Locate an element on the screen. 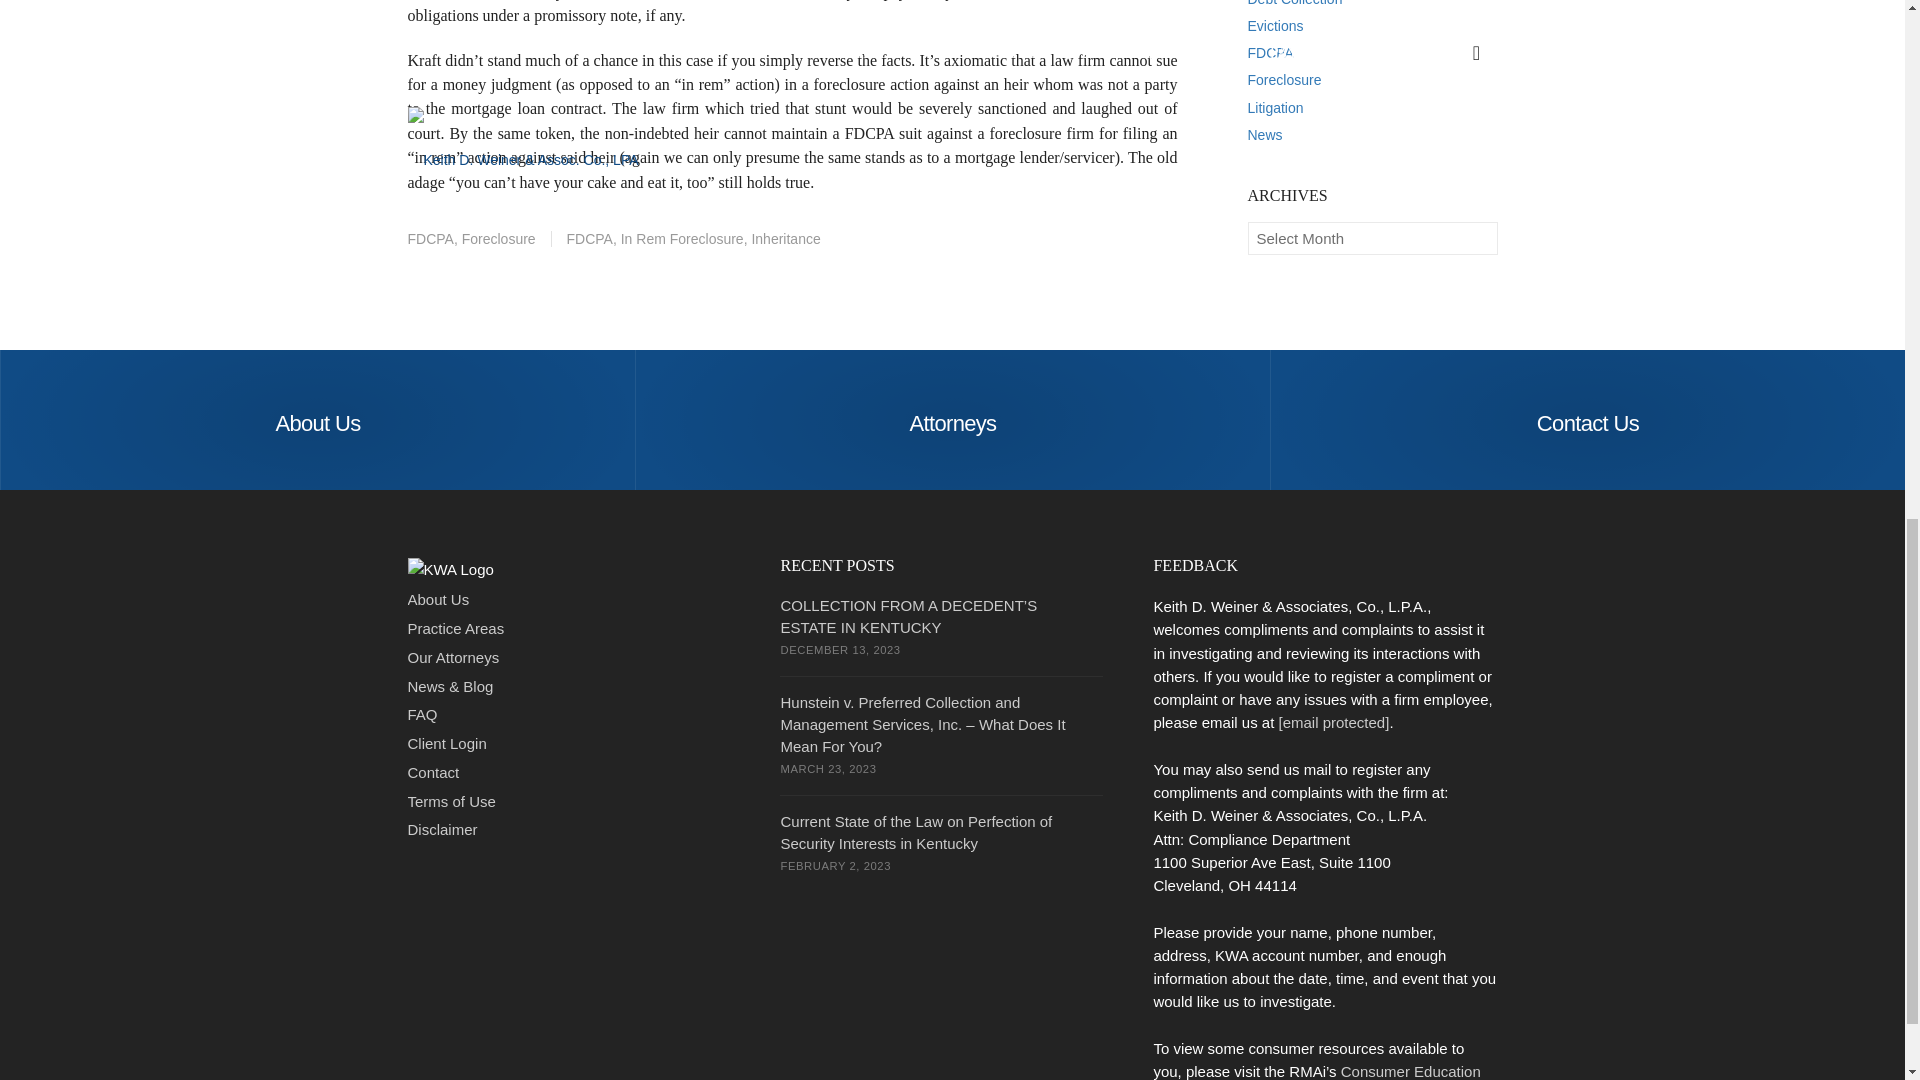 The width and height of the screenshot is (1920, 1080). FDCPA is located at coordinates (430, 239).